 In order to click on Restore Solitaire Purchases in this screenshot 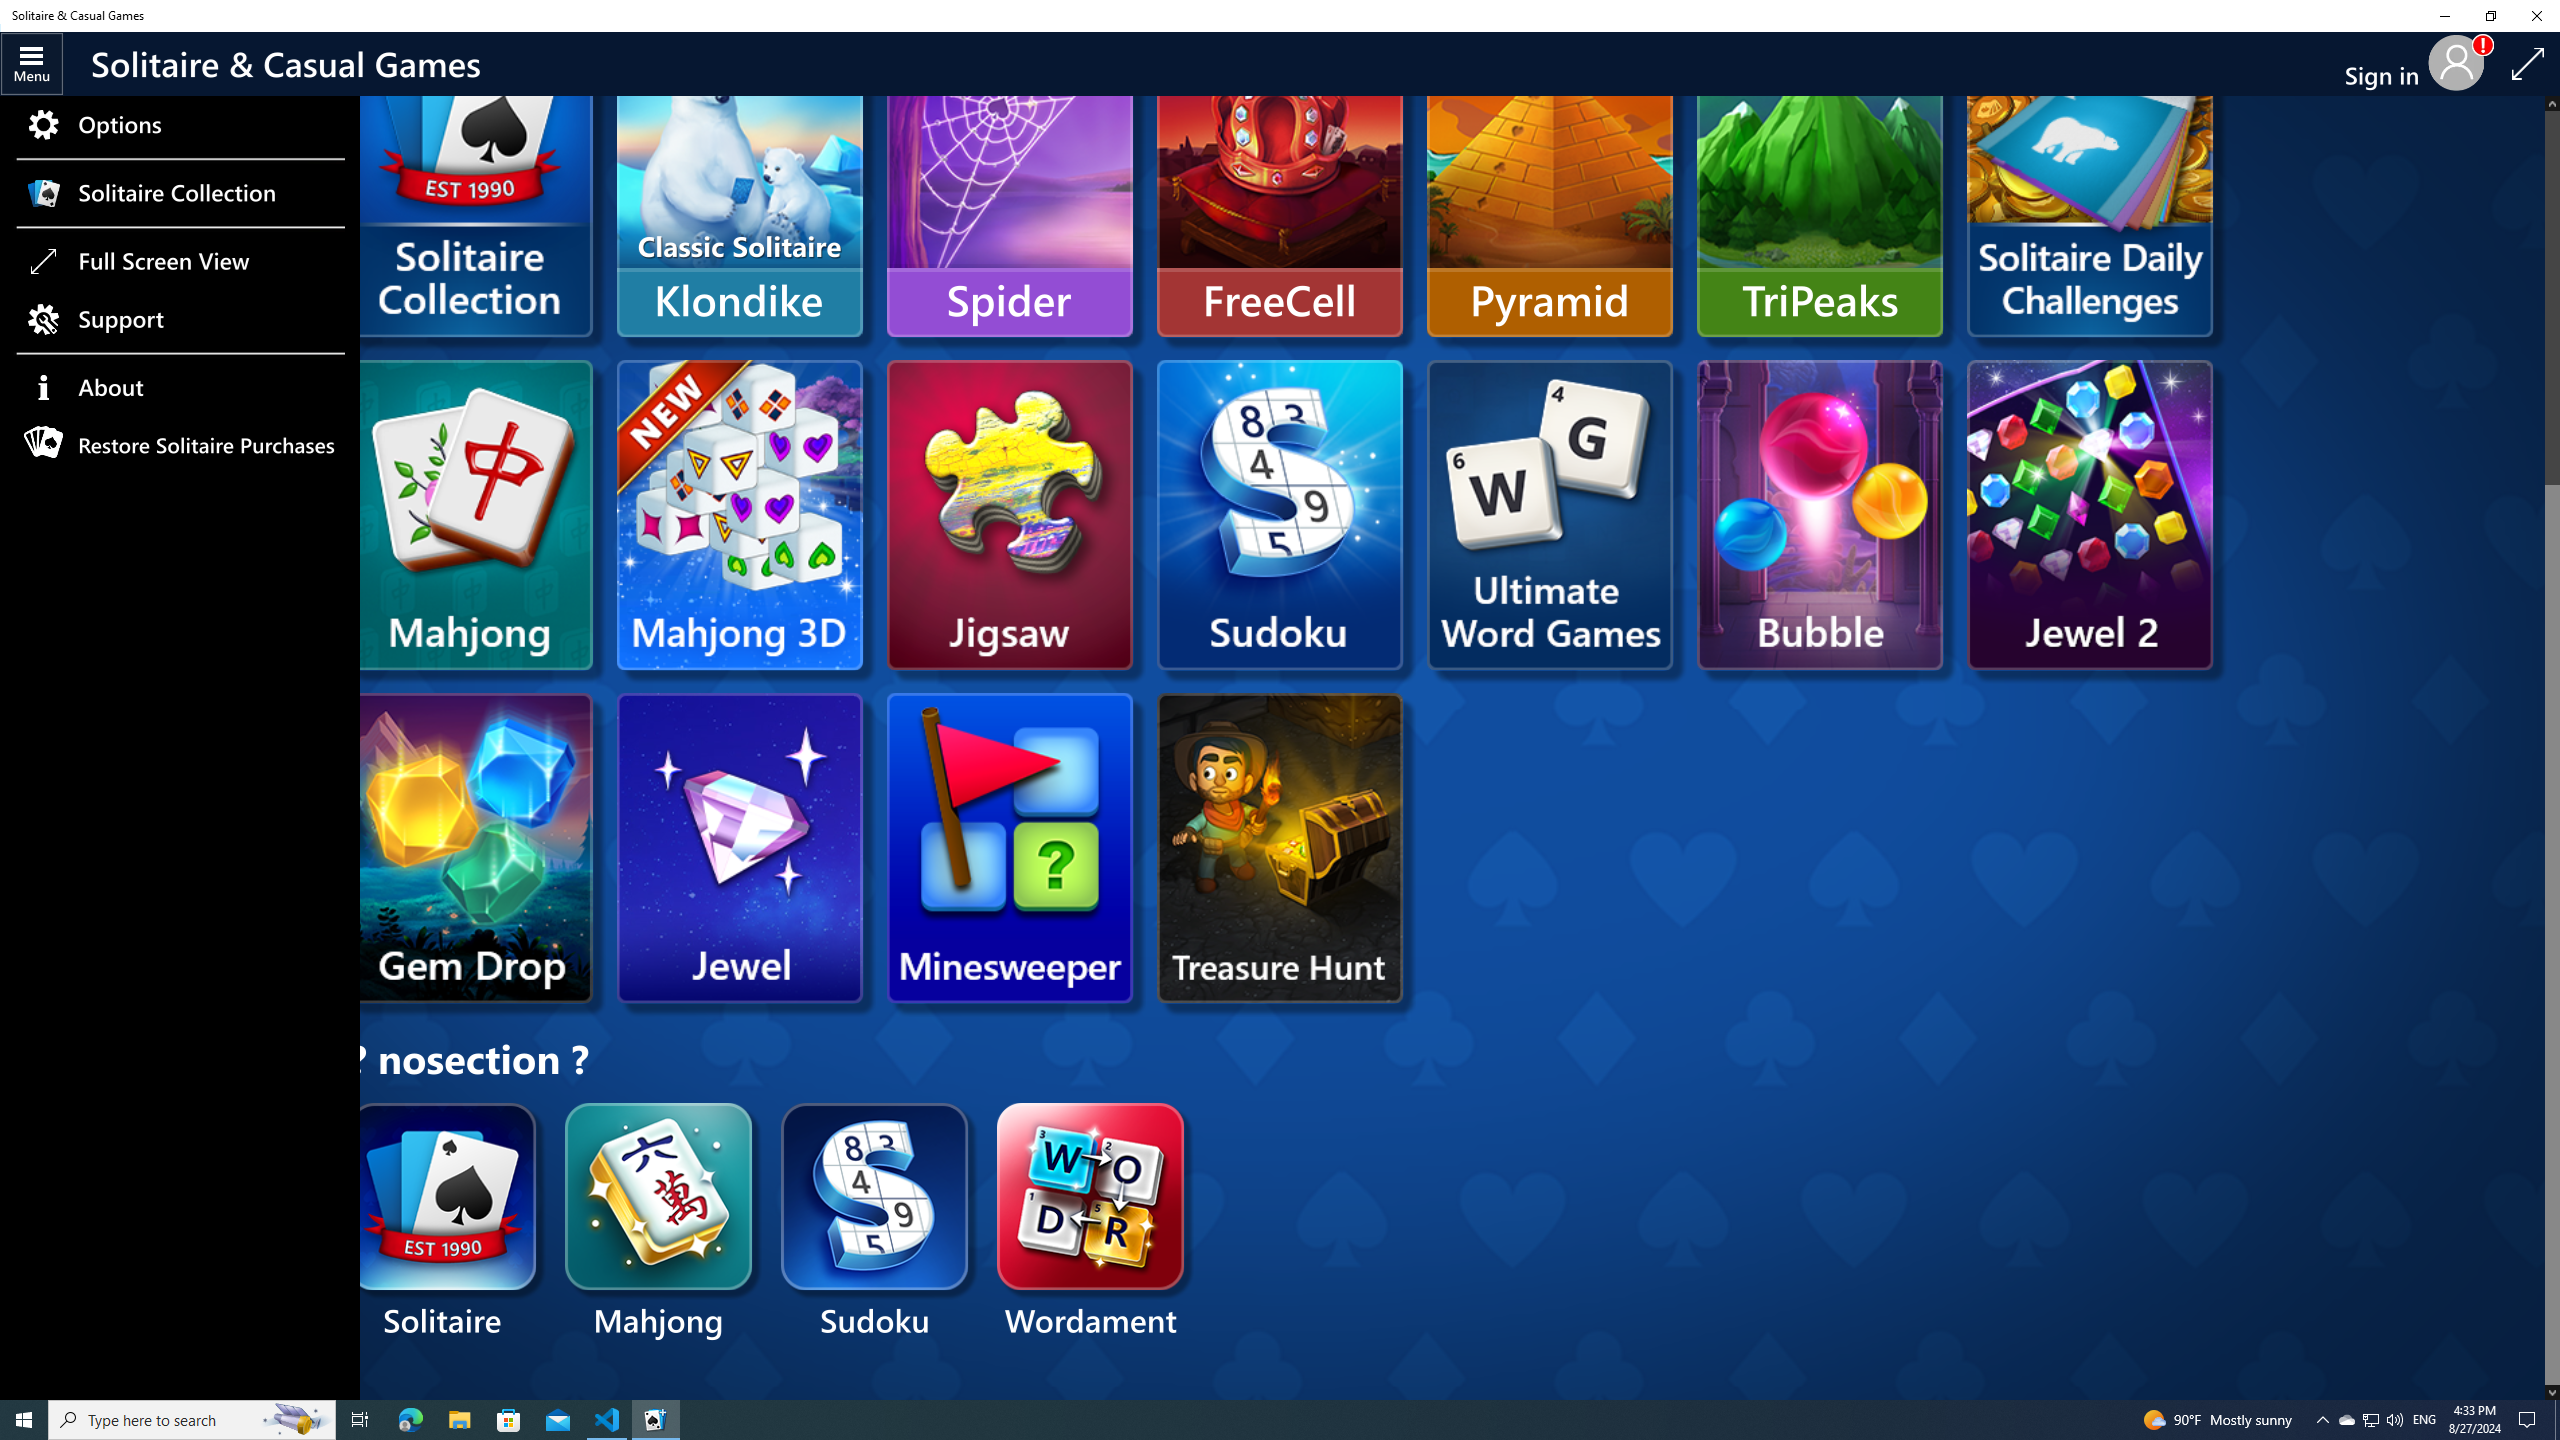, I will do `click(180, 446)`.